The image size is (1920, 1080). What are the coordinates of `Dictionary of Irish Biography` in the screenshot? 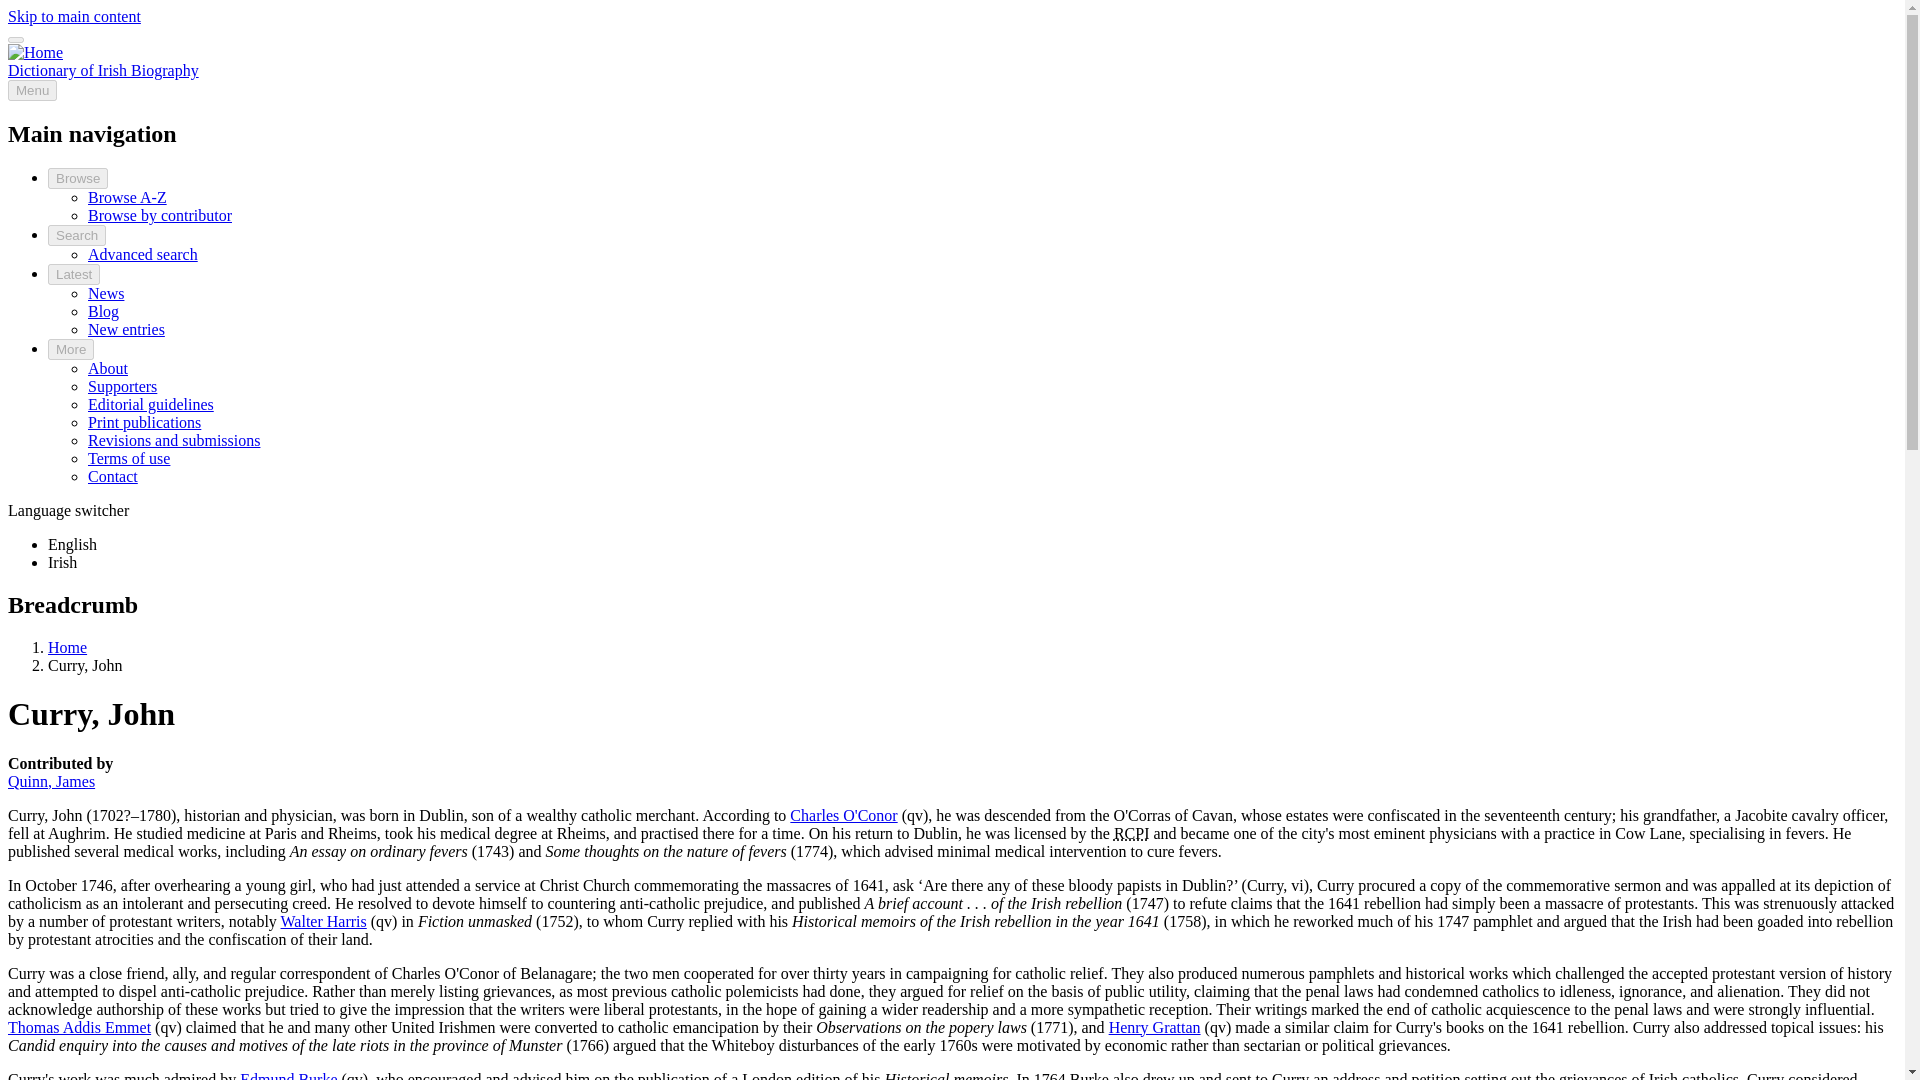 It's located at (103, 70).